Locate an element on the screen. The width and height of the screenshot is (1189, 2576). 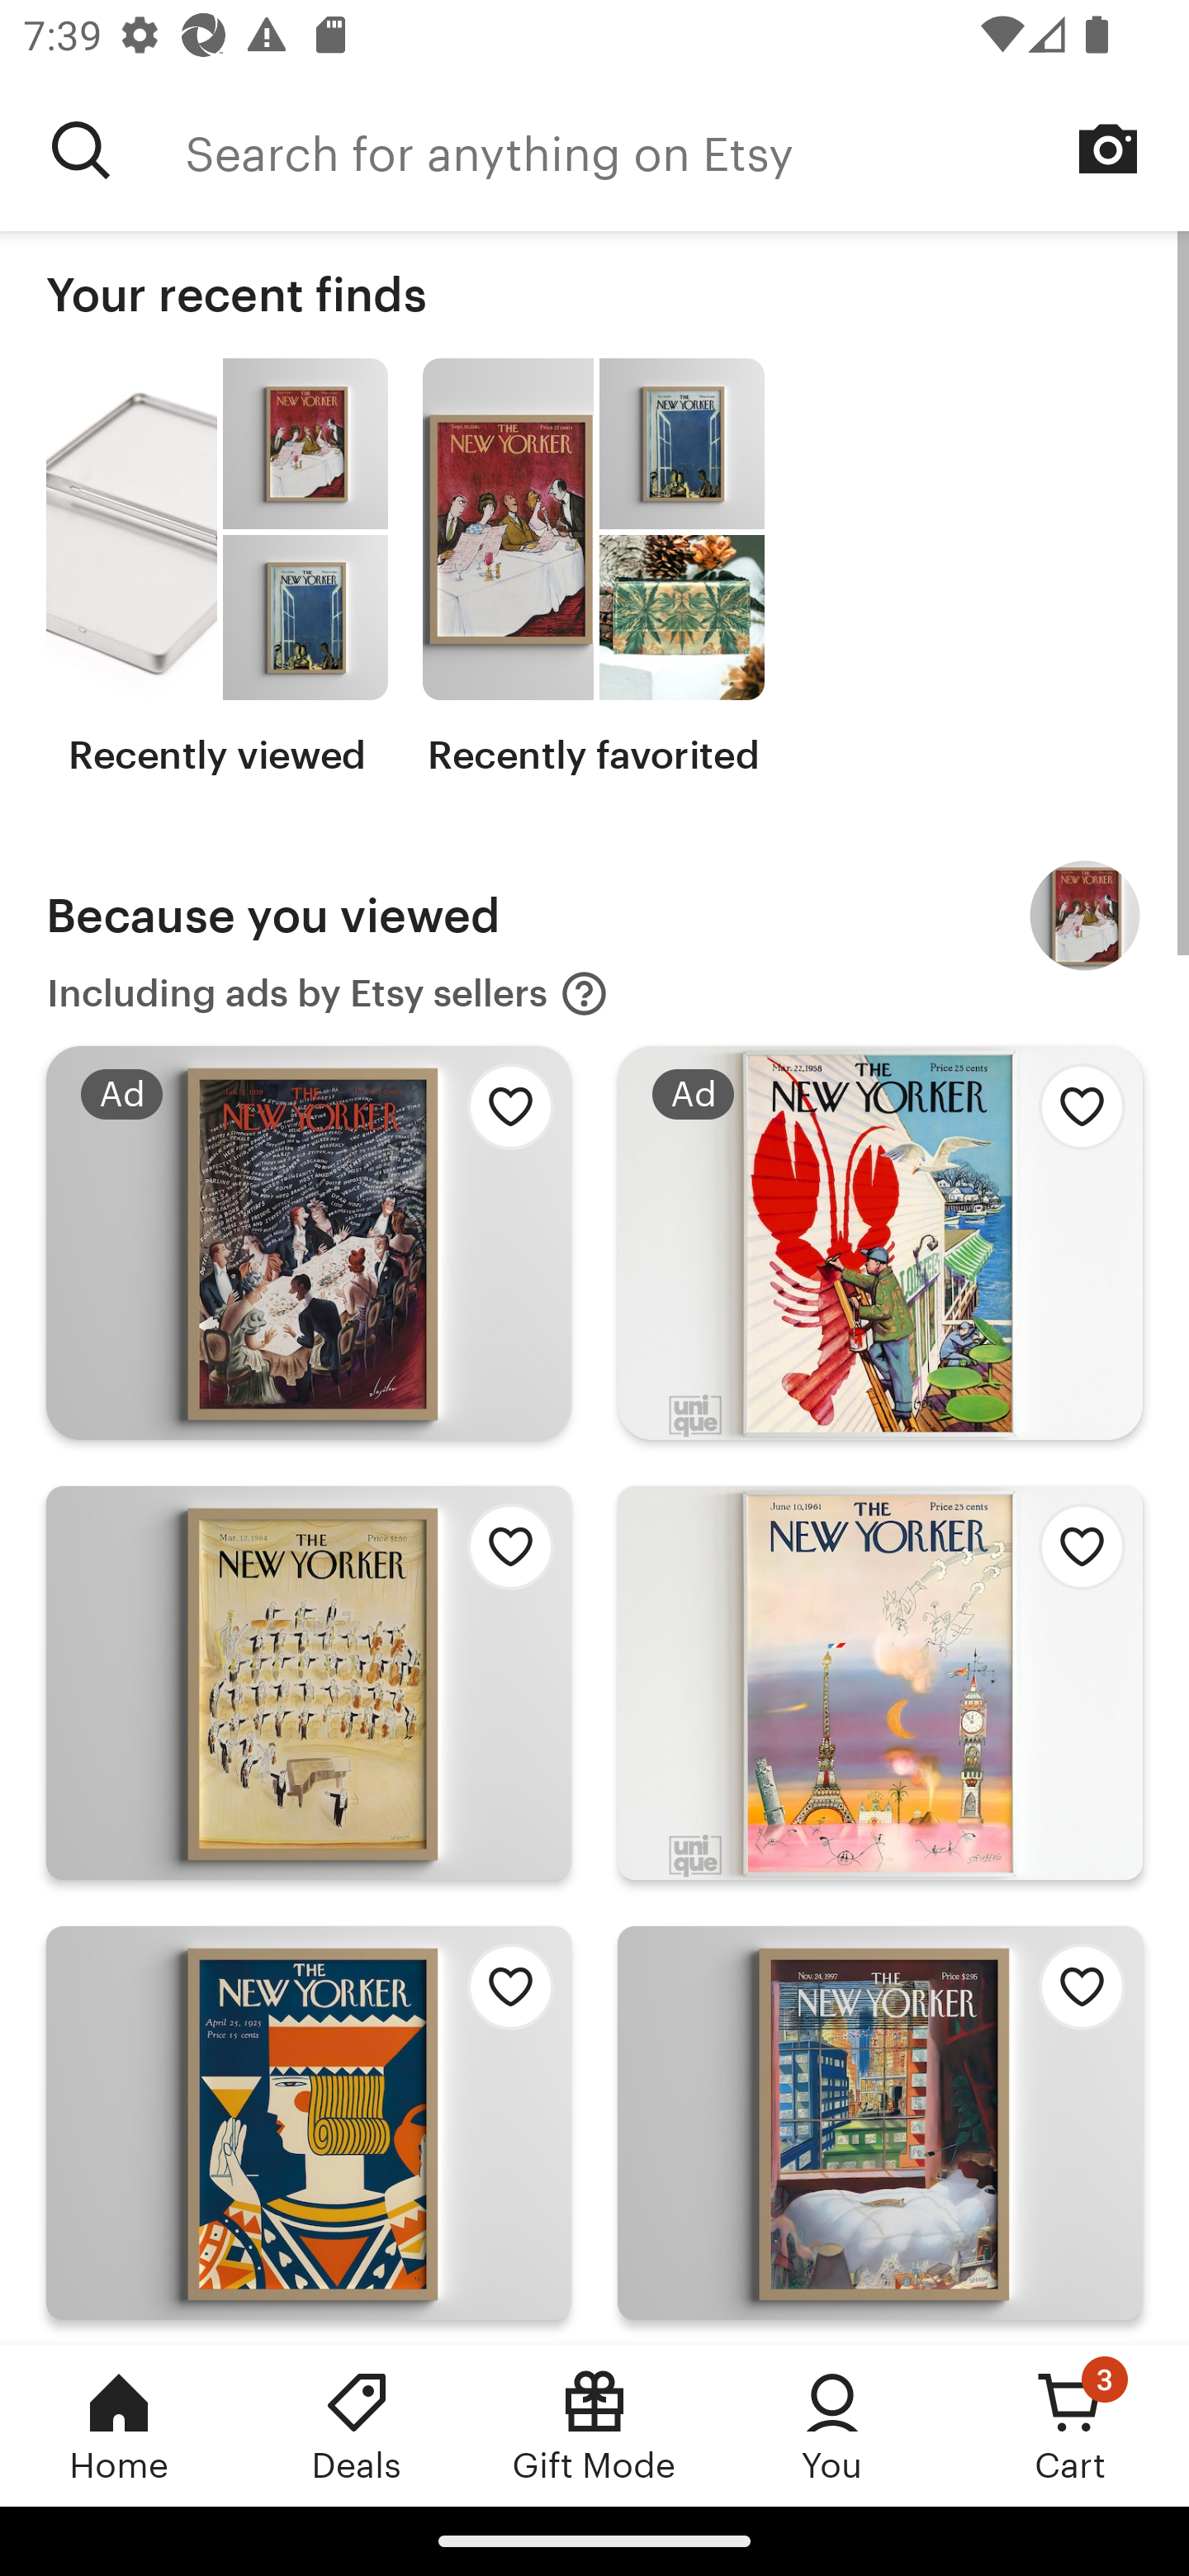
Deals is located at coordinates (357, 2425).